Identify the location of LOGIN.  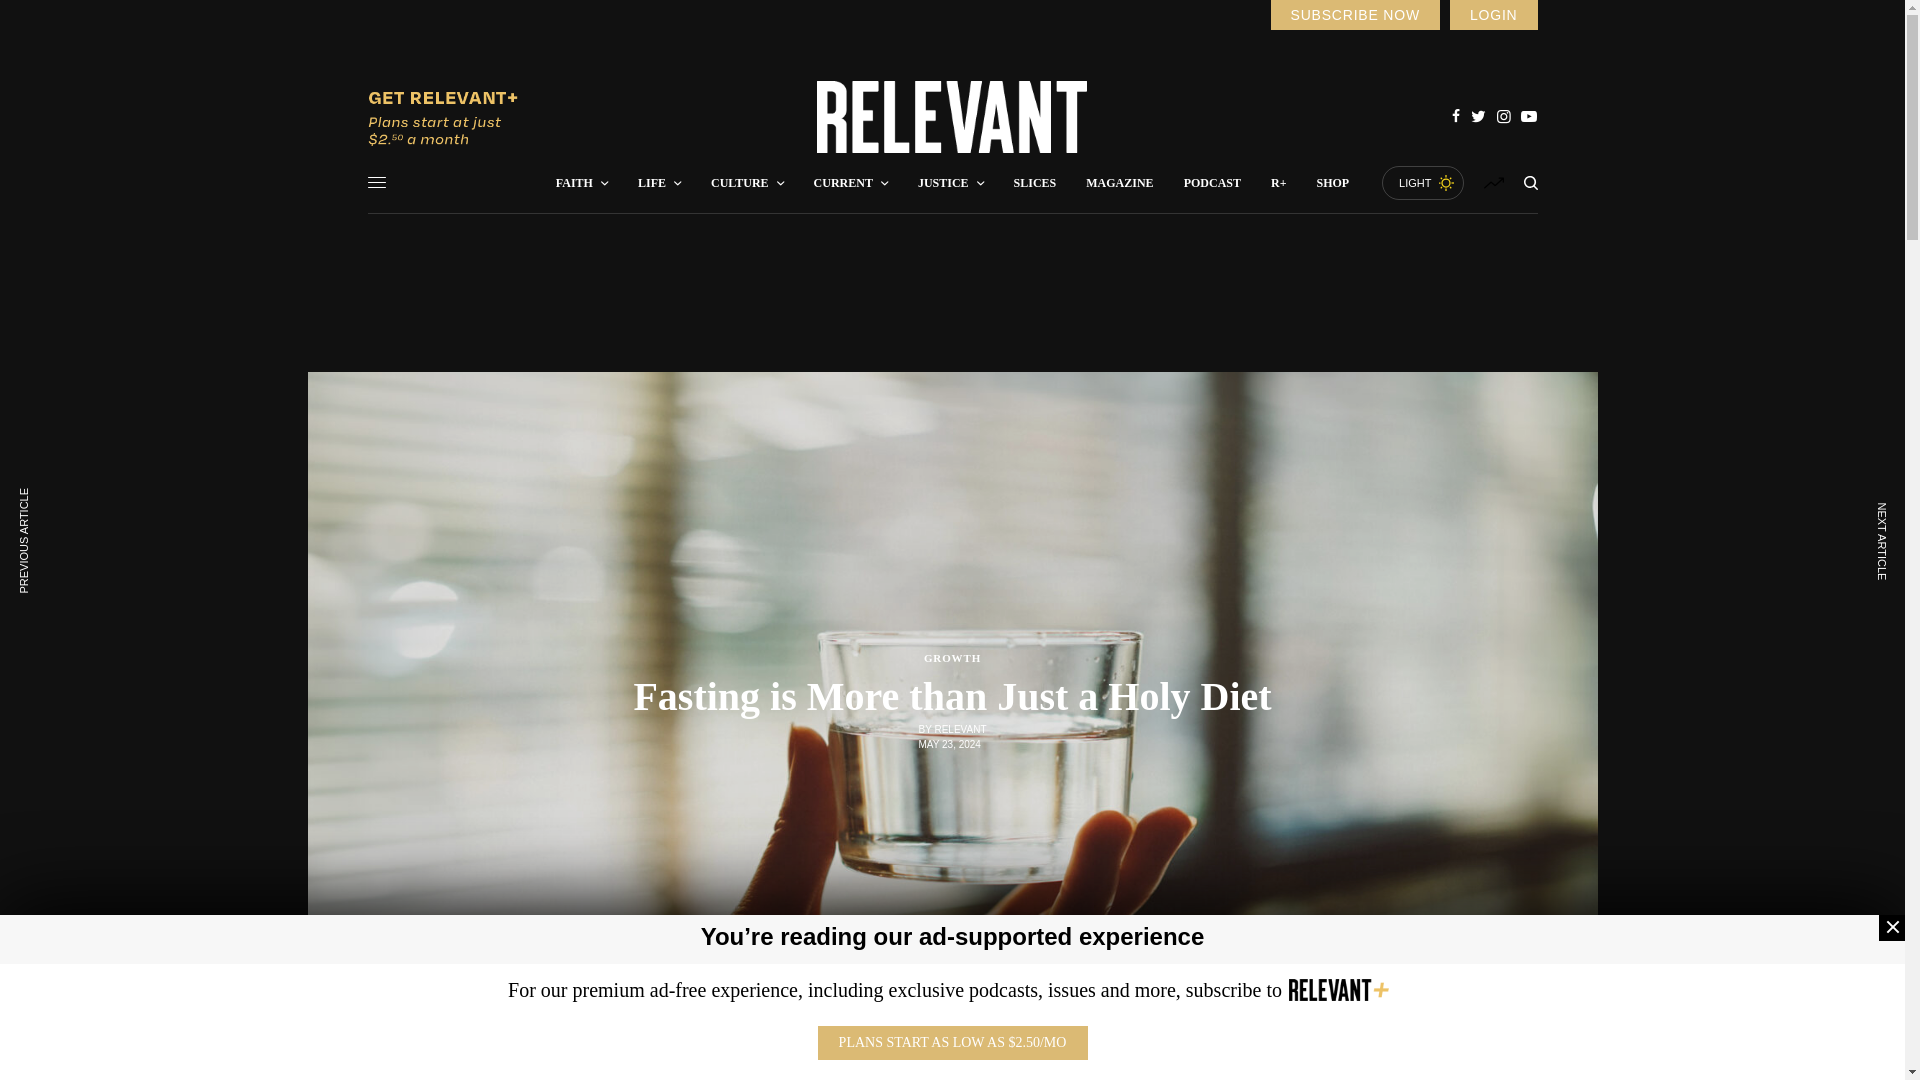
(1493, 15).